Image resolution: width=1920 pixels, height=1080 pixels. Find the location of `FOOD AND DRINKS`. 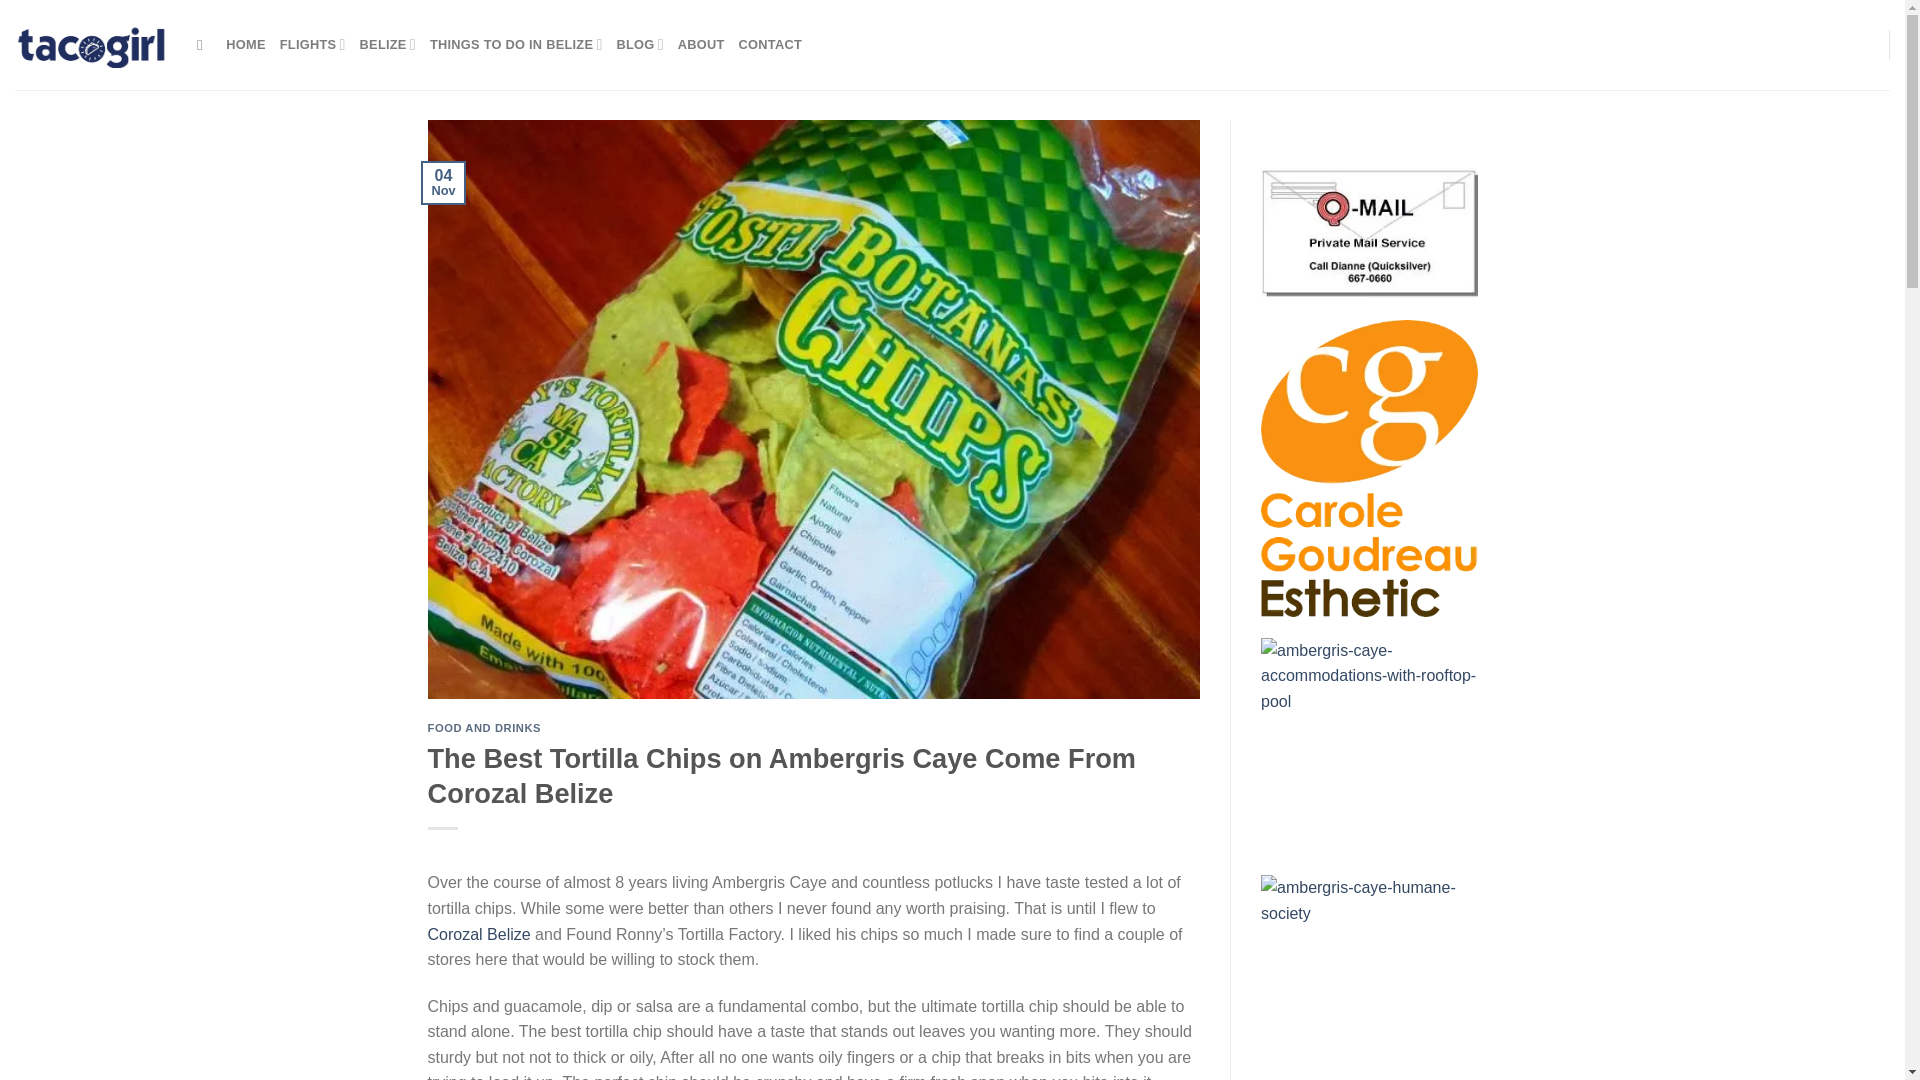

FOOD AND DRINKS is located at coordinates (484, 728).